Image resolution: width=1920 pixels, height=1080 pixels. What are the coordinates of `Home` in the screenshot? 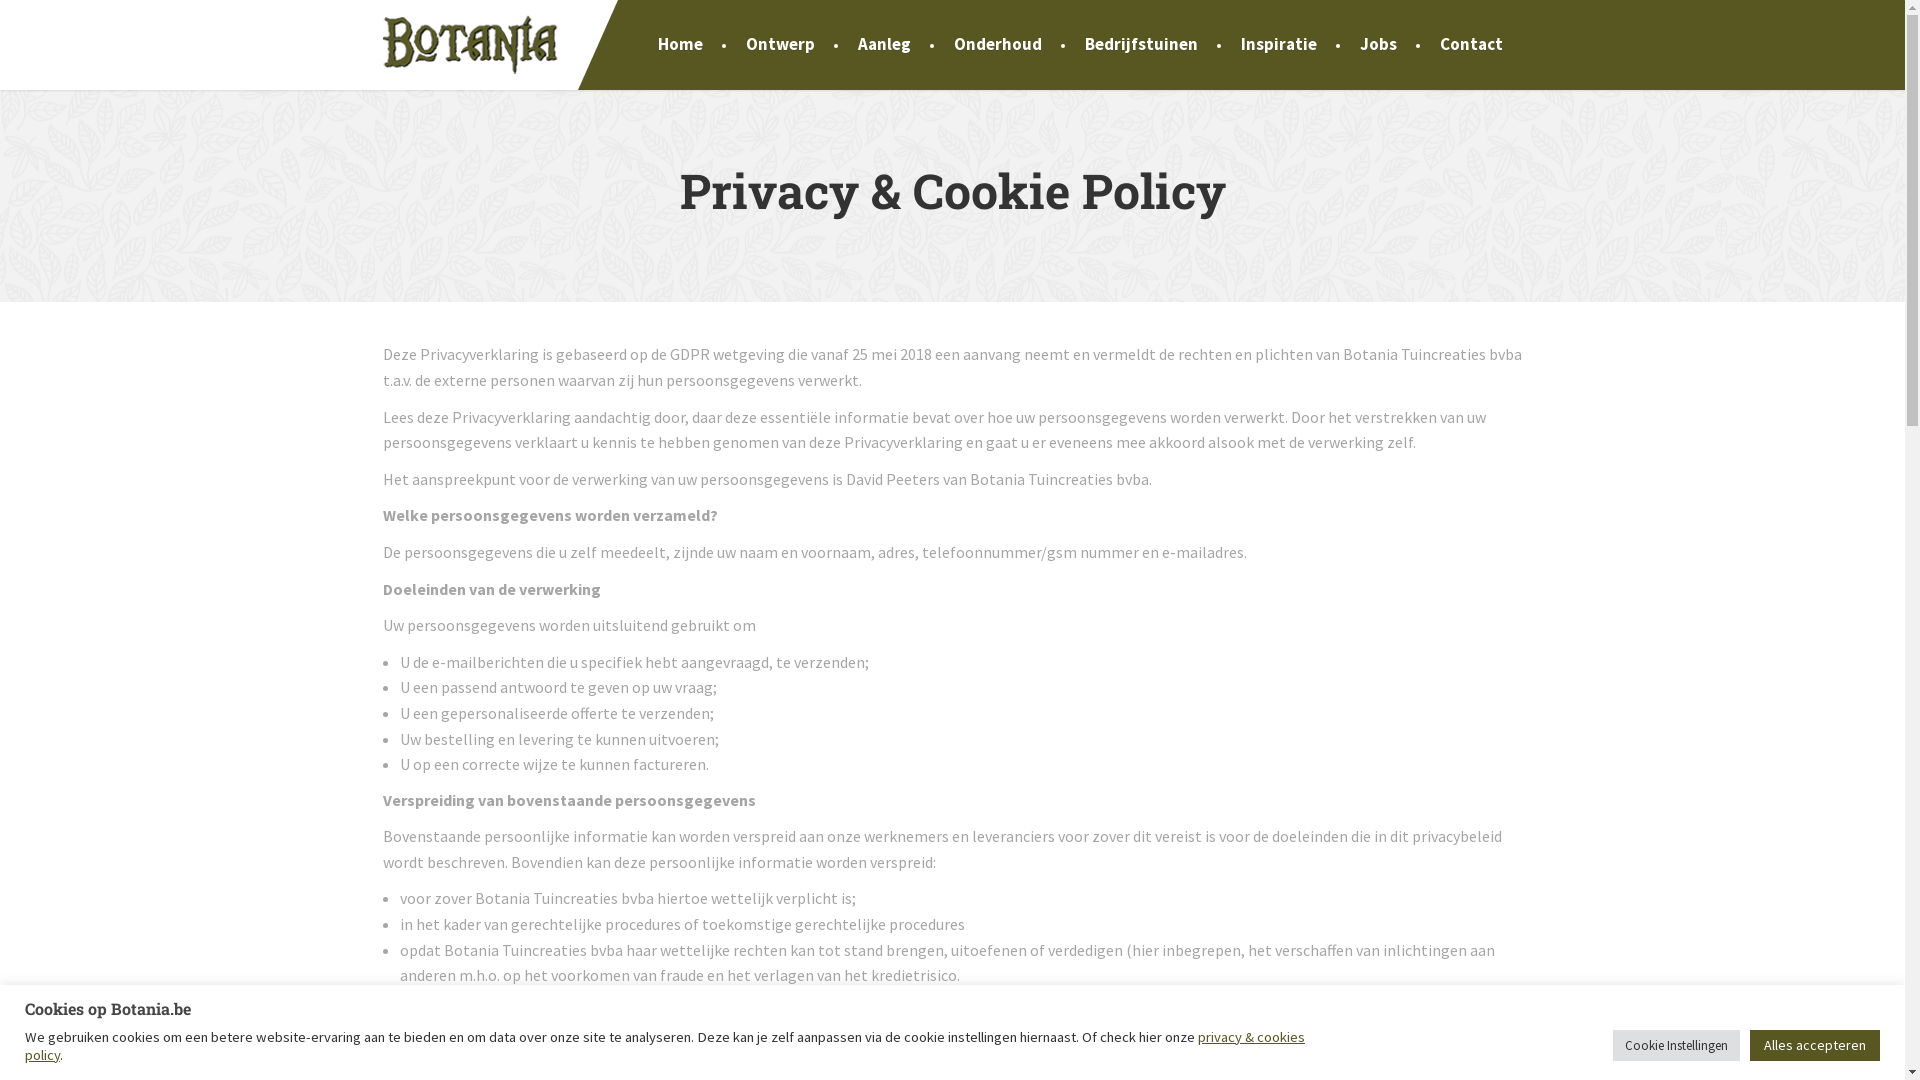 It's located at (680, 45).